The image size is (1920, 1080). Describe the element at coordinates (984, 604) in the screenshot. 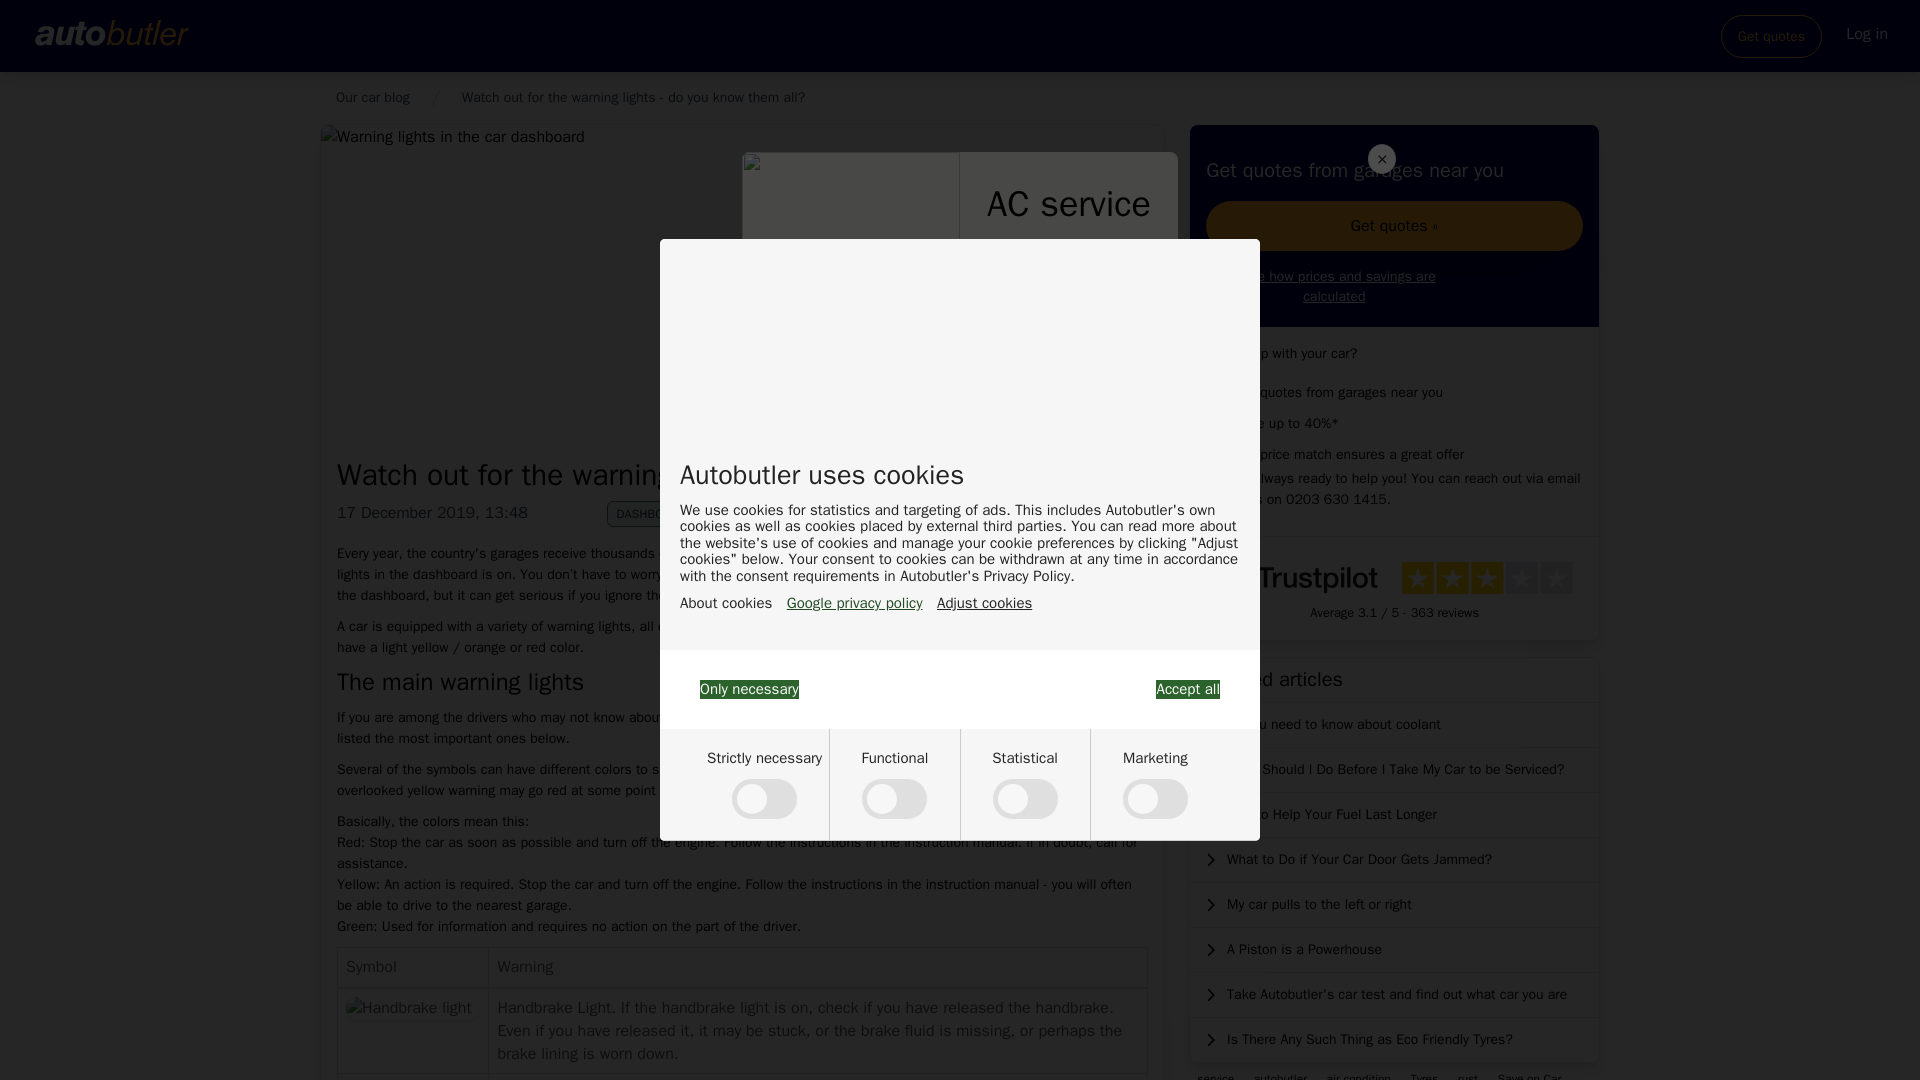

I see `Adjust cookies` at that location.